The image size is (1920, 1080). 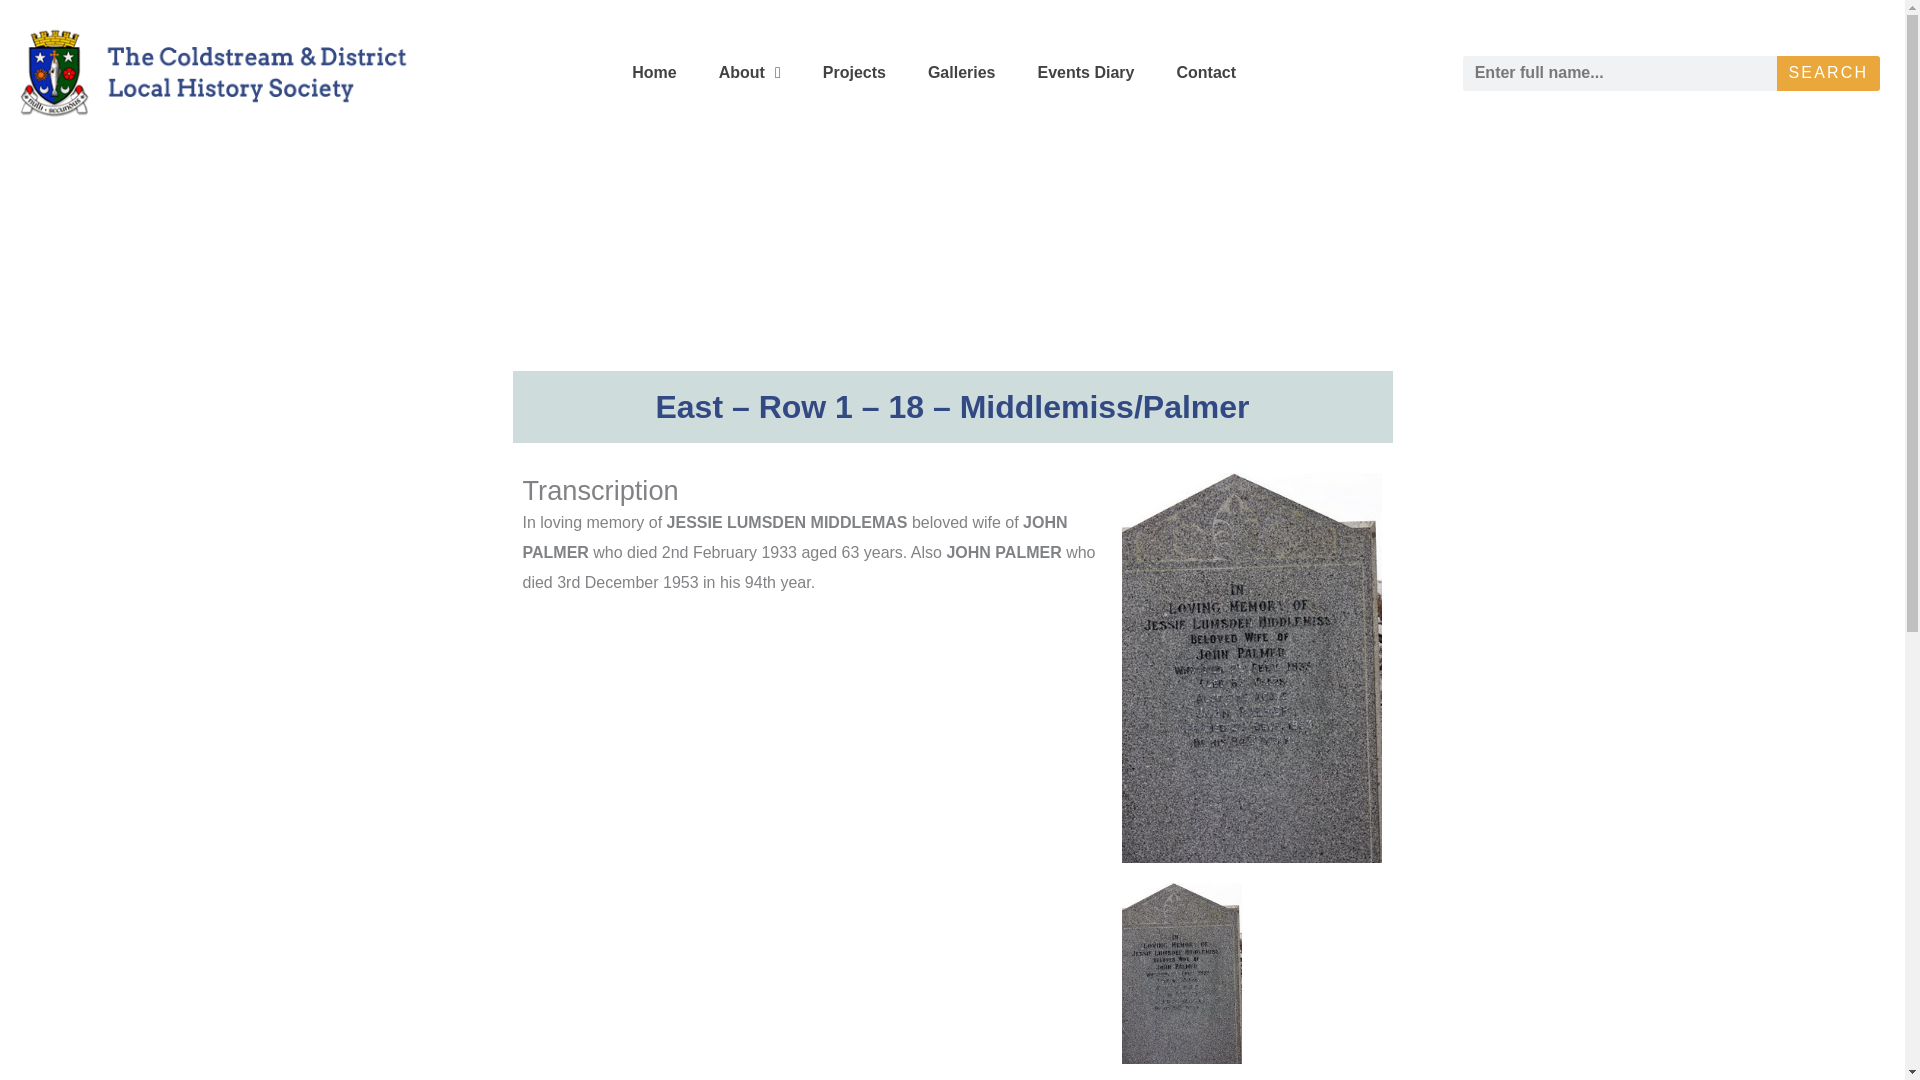 What do you see at coordinates (1828, 73) in the screenshot?
I see `SEARCH` at bounding box center [1828, 73].